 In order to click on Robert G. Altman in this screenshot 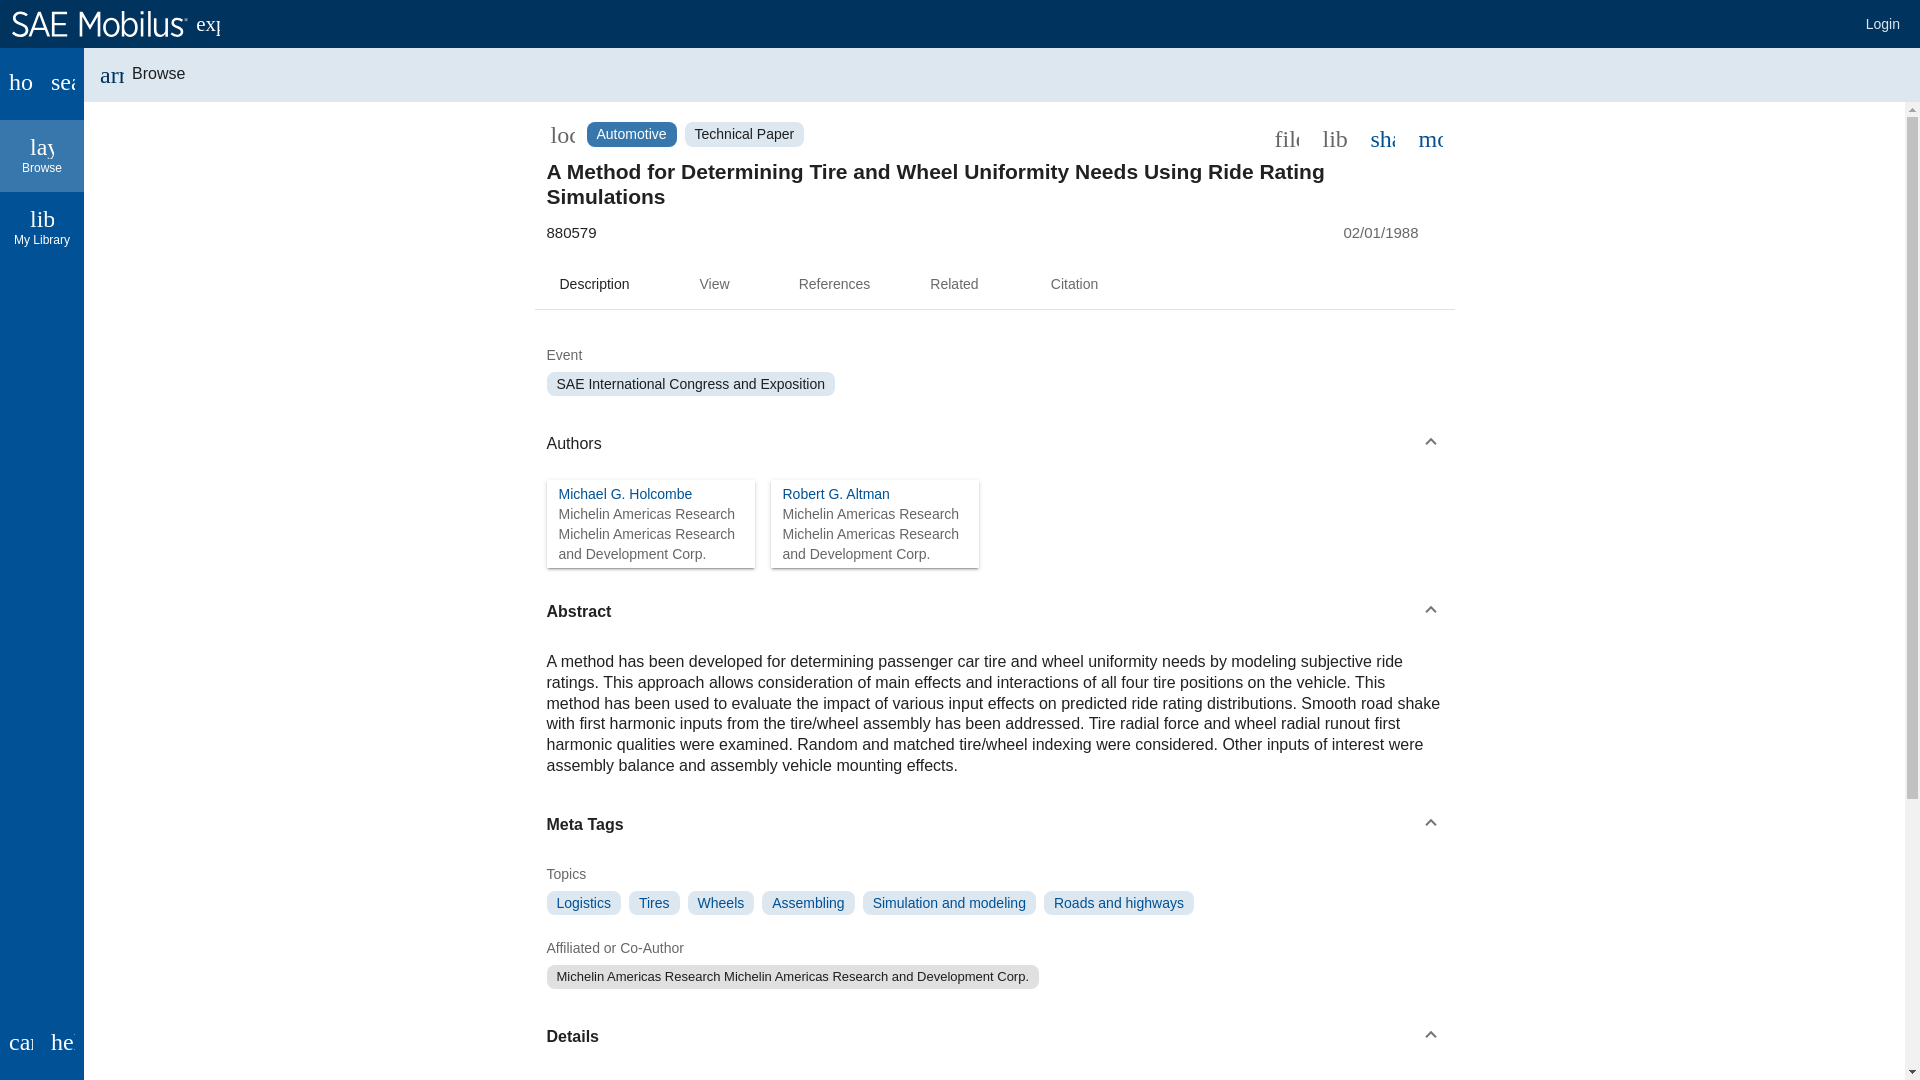, I will do `click(624, 494)`.